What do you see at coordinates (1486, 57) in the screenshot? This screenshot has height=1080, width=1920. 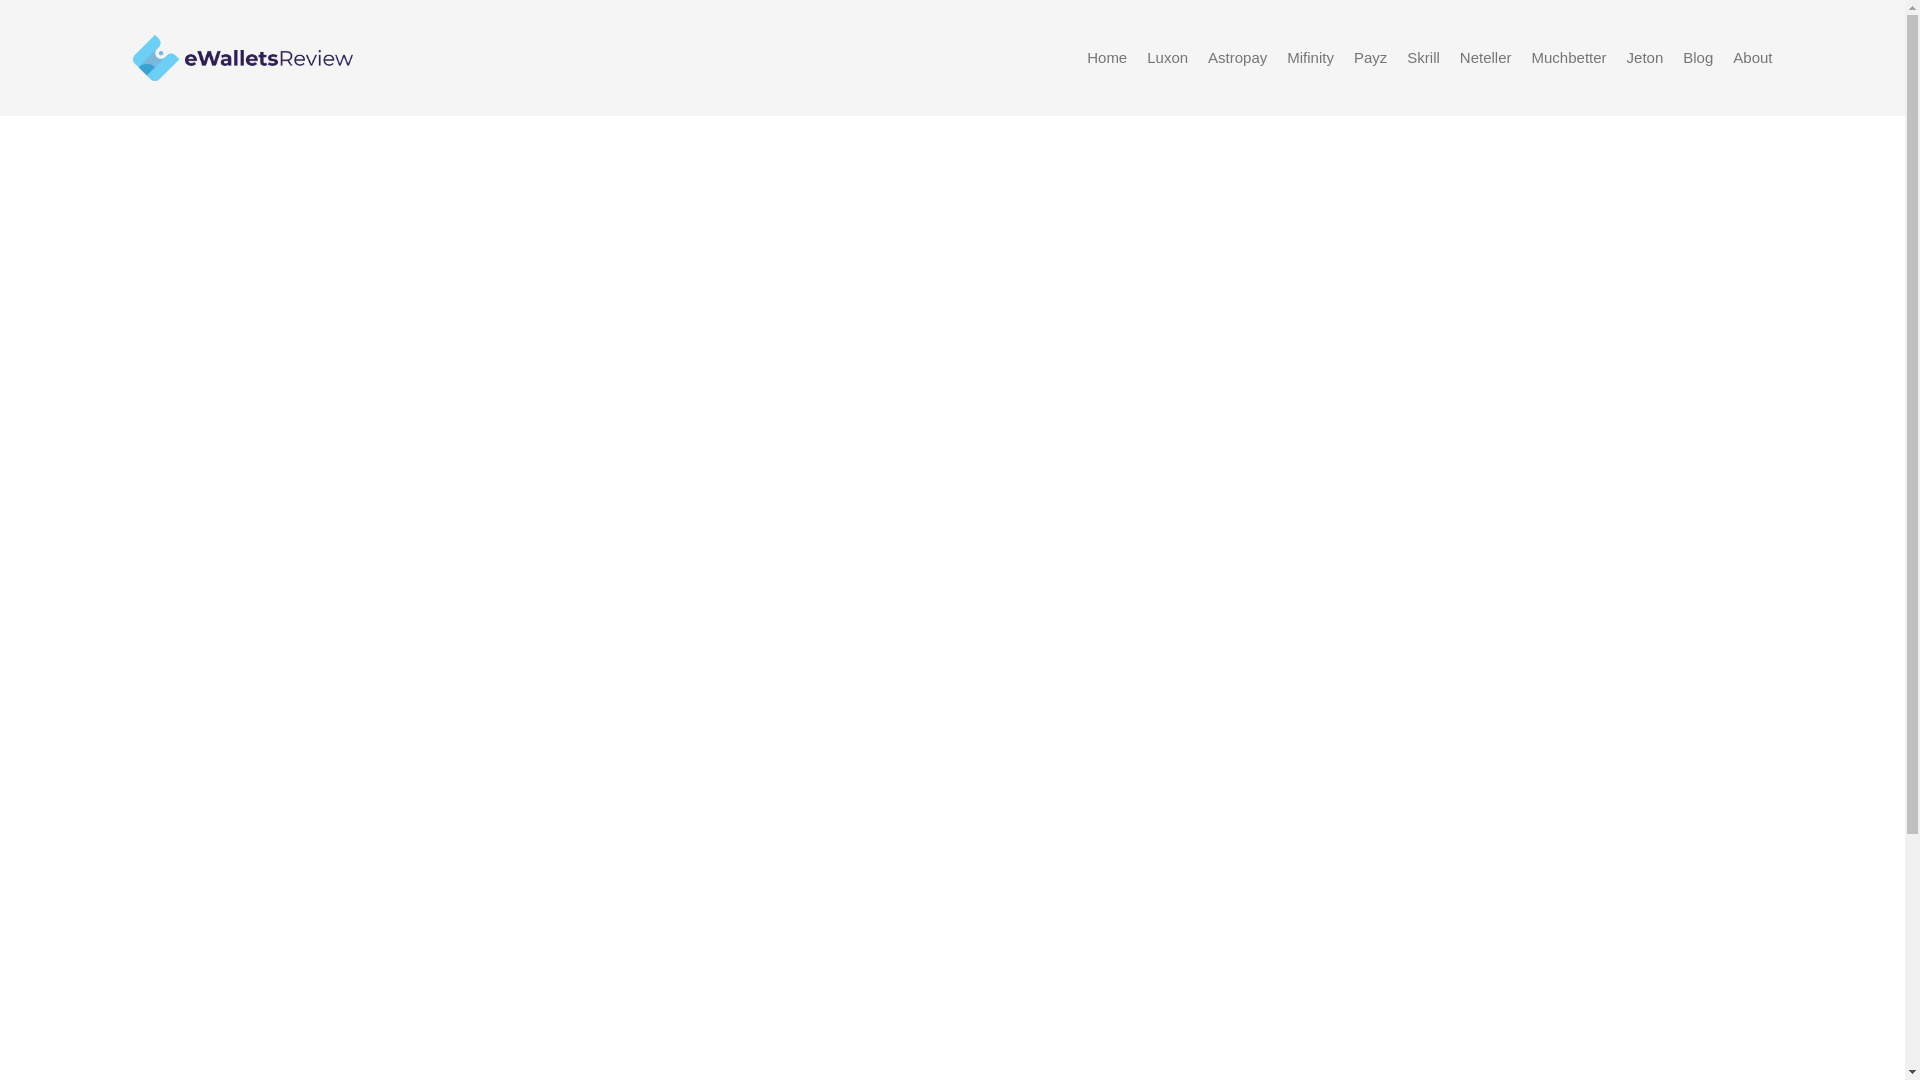 I see `Neteller` at bounding box center [1486, 57].